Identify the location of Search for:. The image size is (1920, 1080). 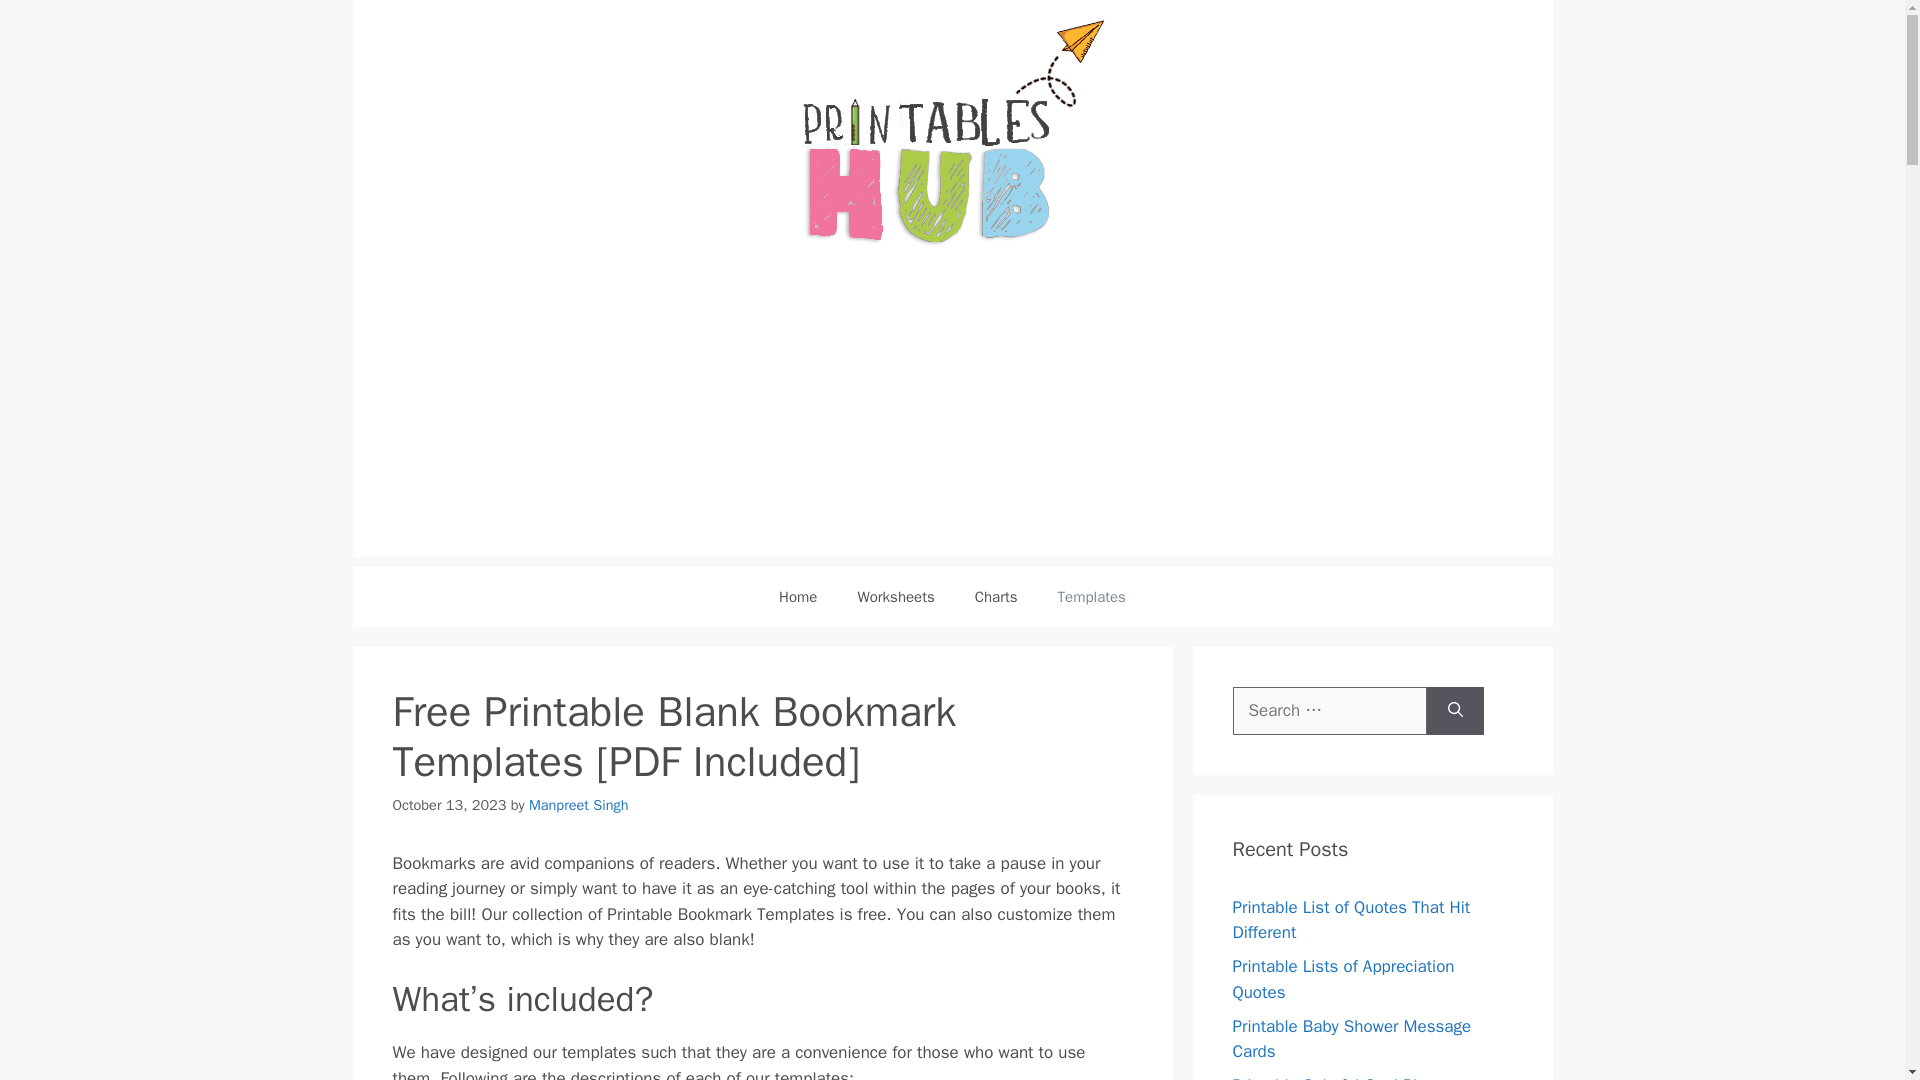
(1329, 710).